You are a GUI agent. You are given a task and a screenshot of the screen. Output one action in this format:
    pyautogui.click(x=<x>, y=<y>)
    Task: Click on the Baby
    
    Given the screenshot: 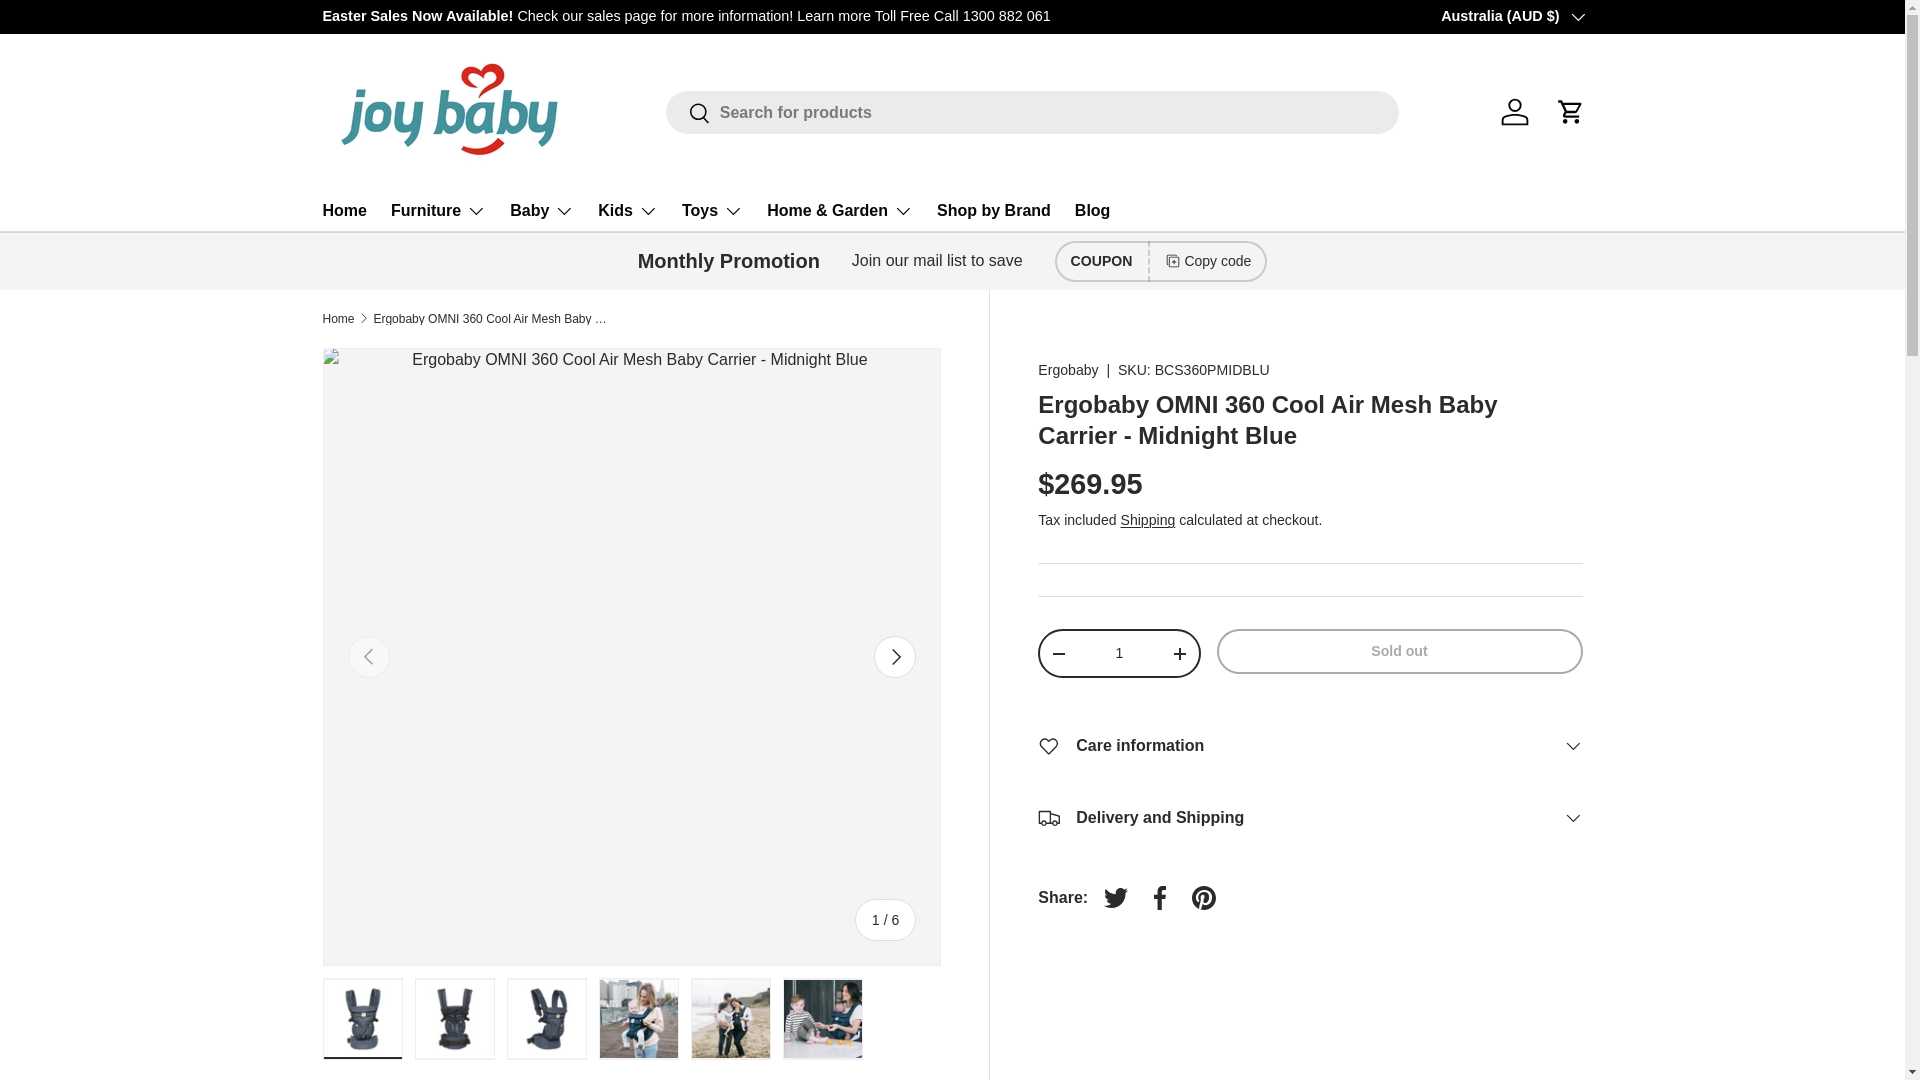 What is the action you would take?
    pyautogui.click(x=542, y=211)
    